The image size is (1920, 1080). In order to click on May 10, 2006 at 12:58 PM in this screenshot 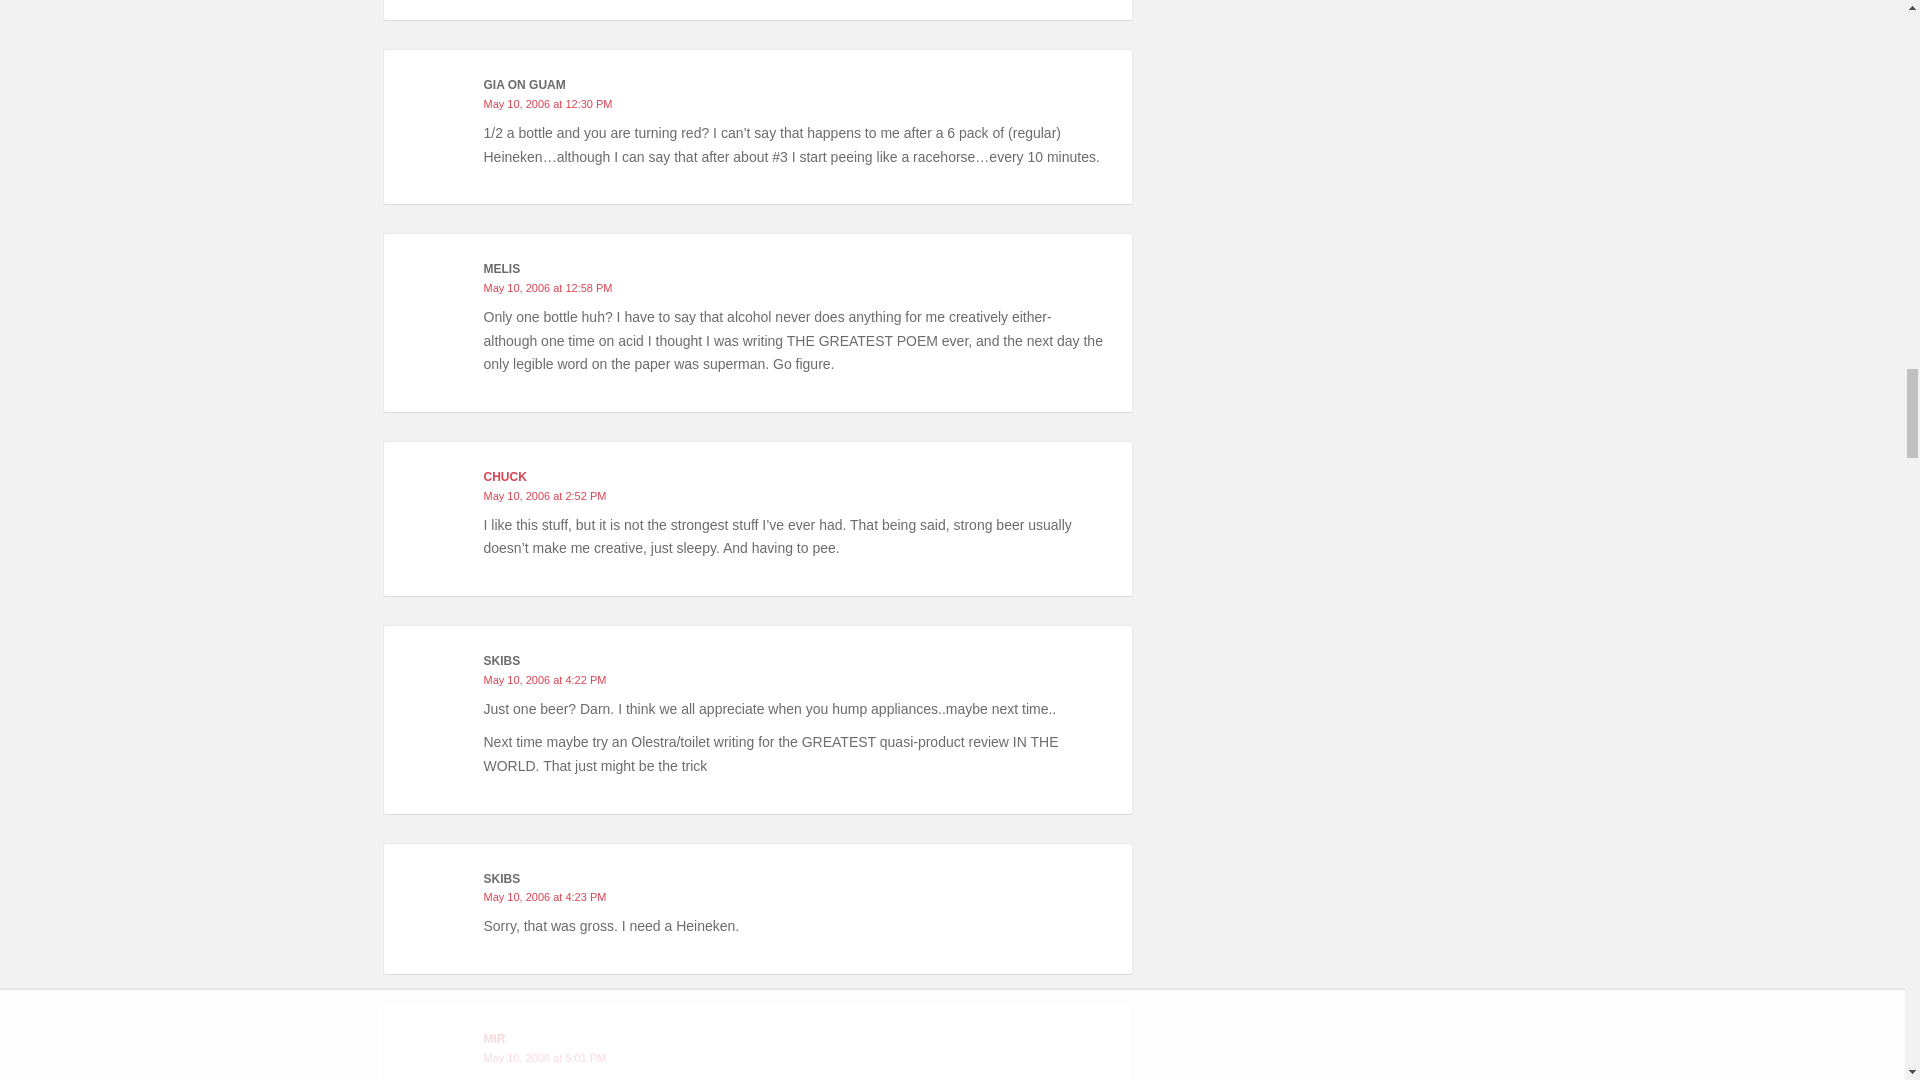, I will do `click(548, 287)`.